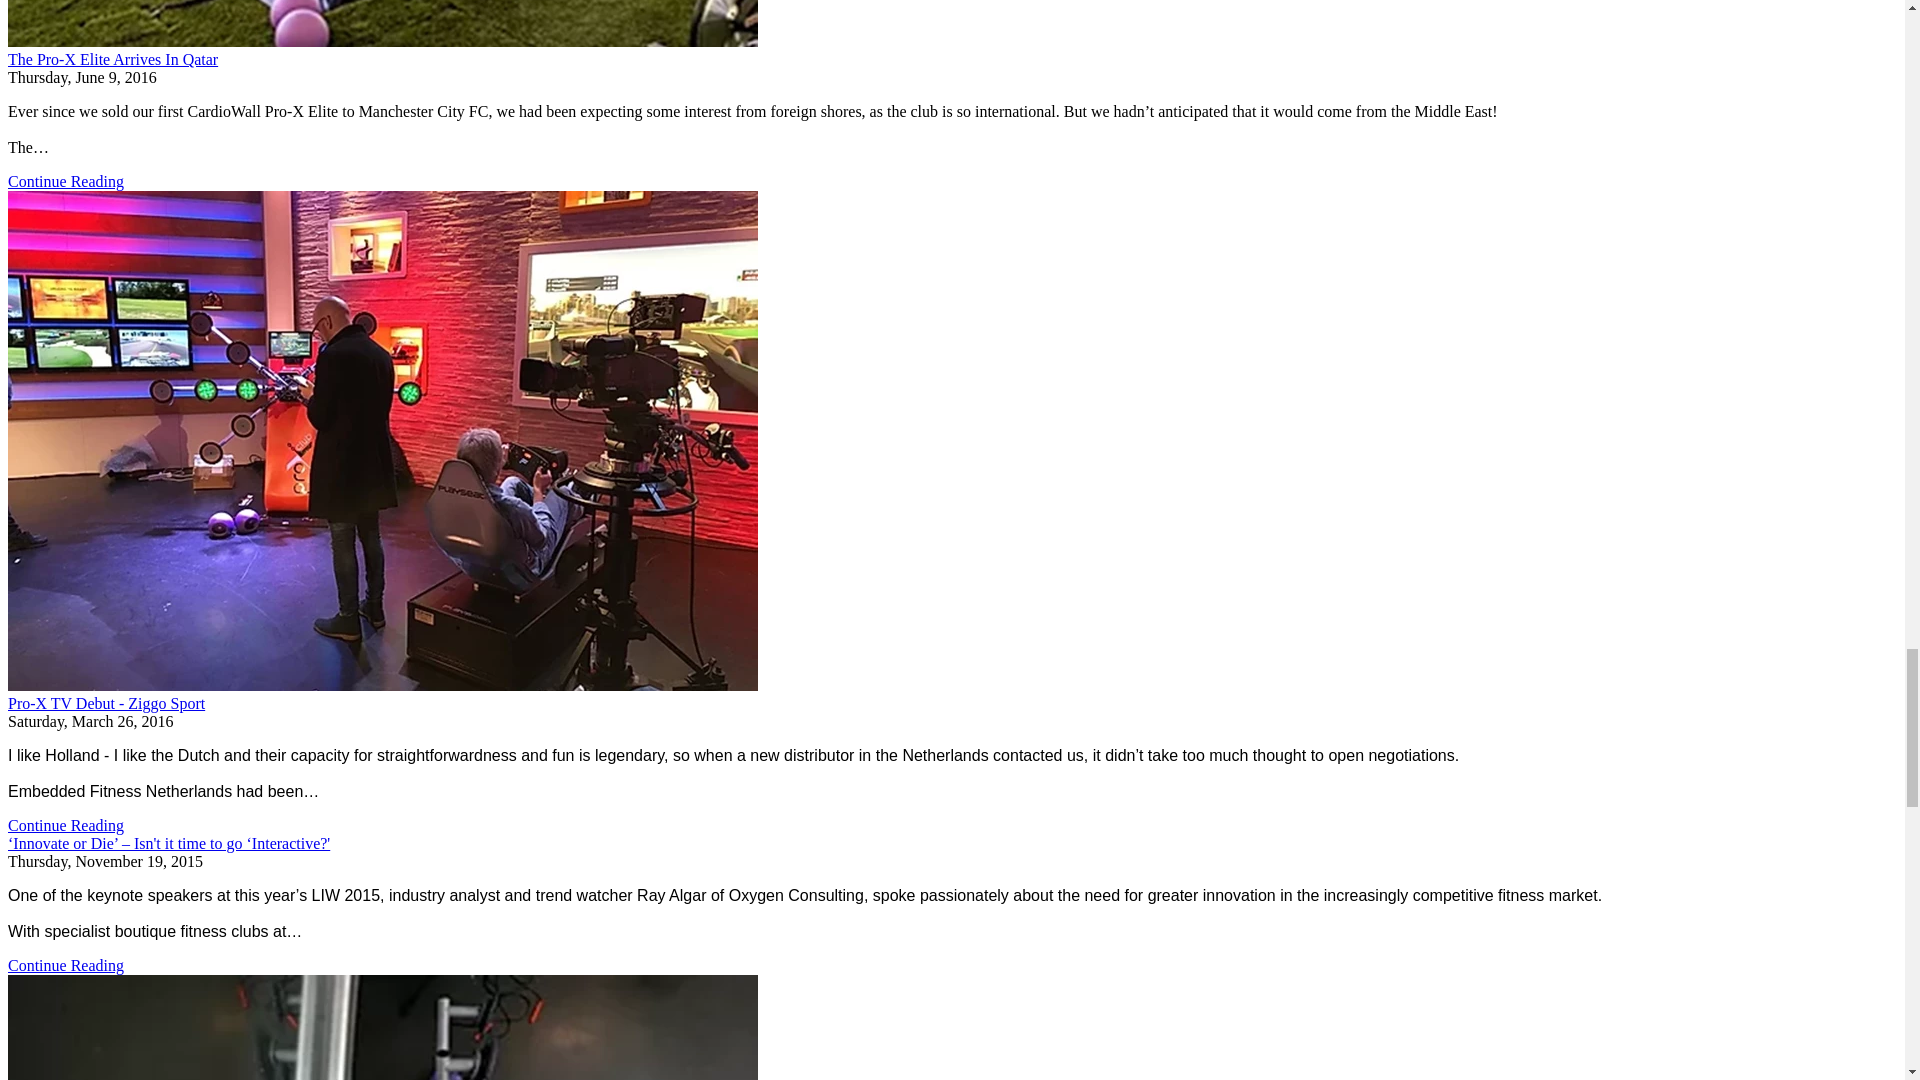 The height and width of the screenshot is (1080, 1920). I want to click on The Pro-X Elite Arrives In Qatar, so click(112, 59).